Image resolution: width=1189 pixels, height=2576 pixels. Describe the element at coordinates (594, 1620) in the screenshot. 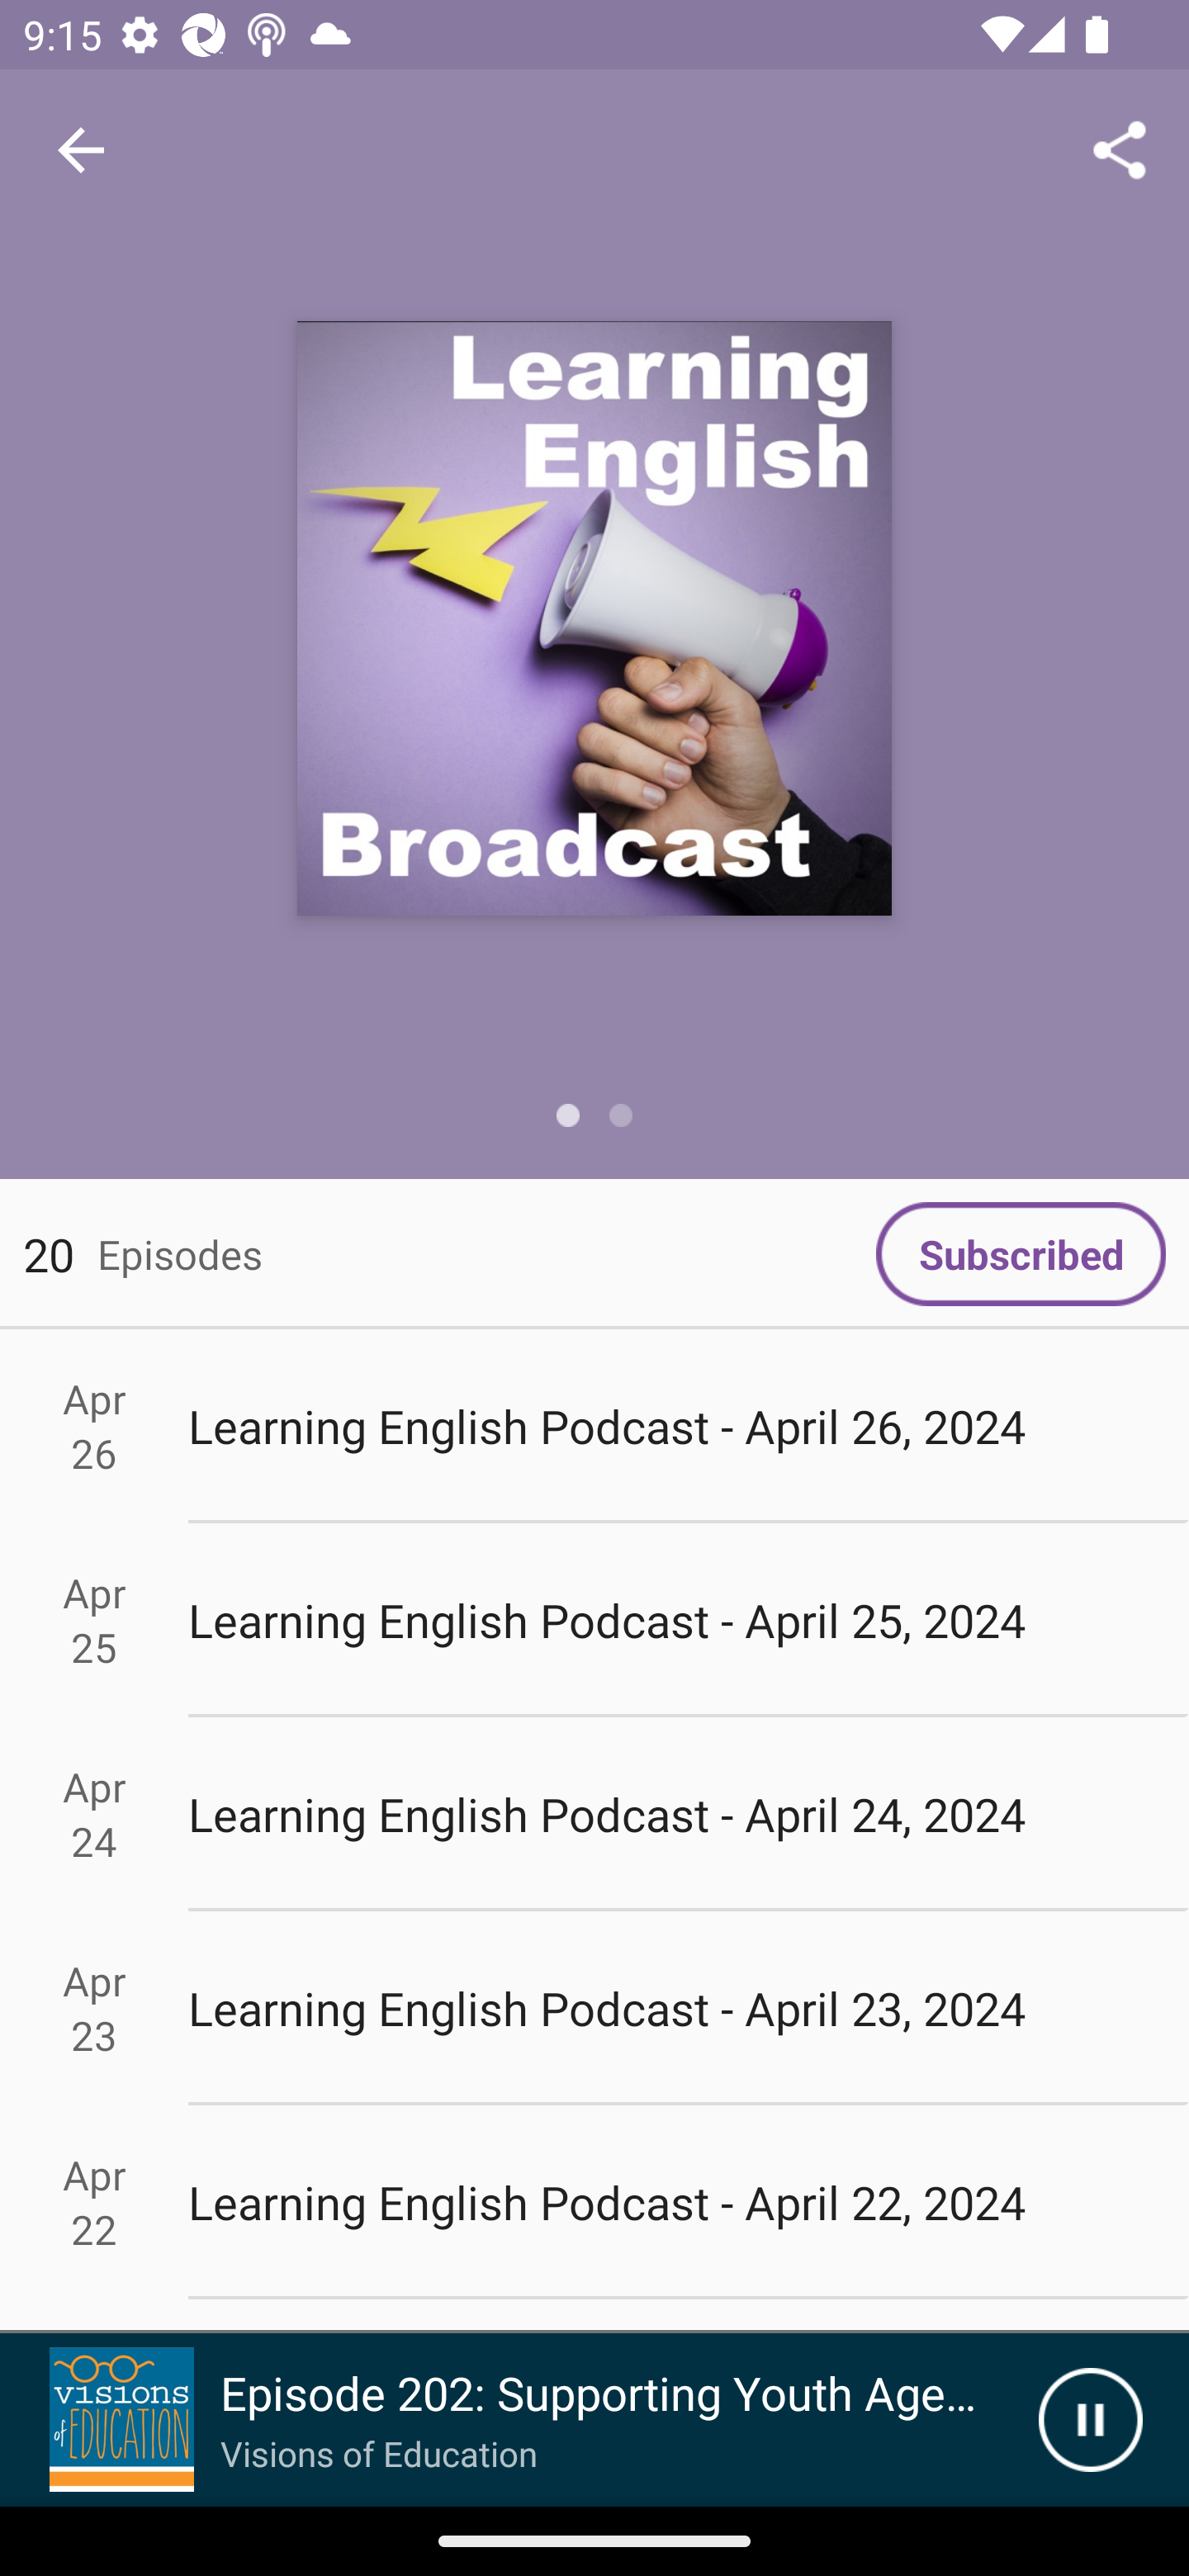

I see `Apr 25 Learning English Podcast - April 25, 2024` at that location.